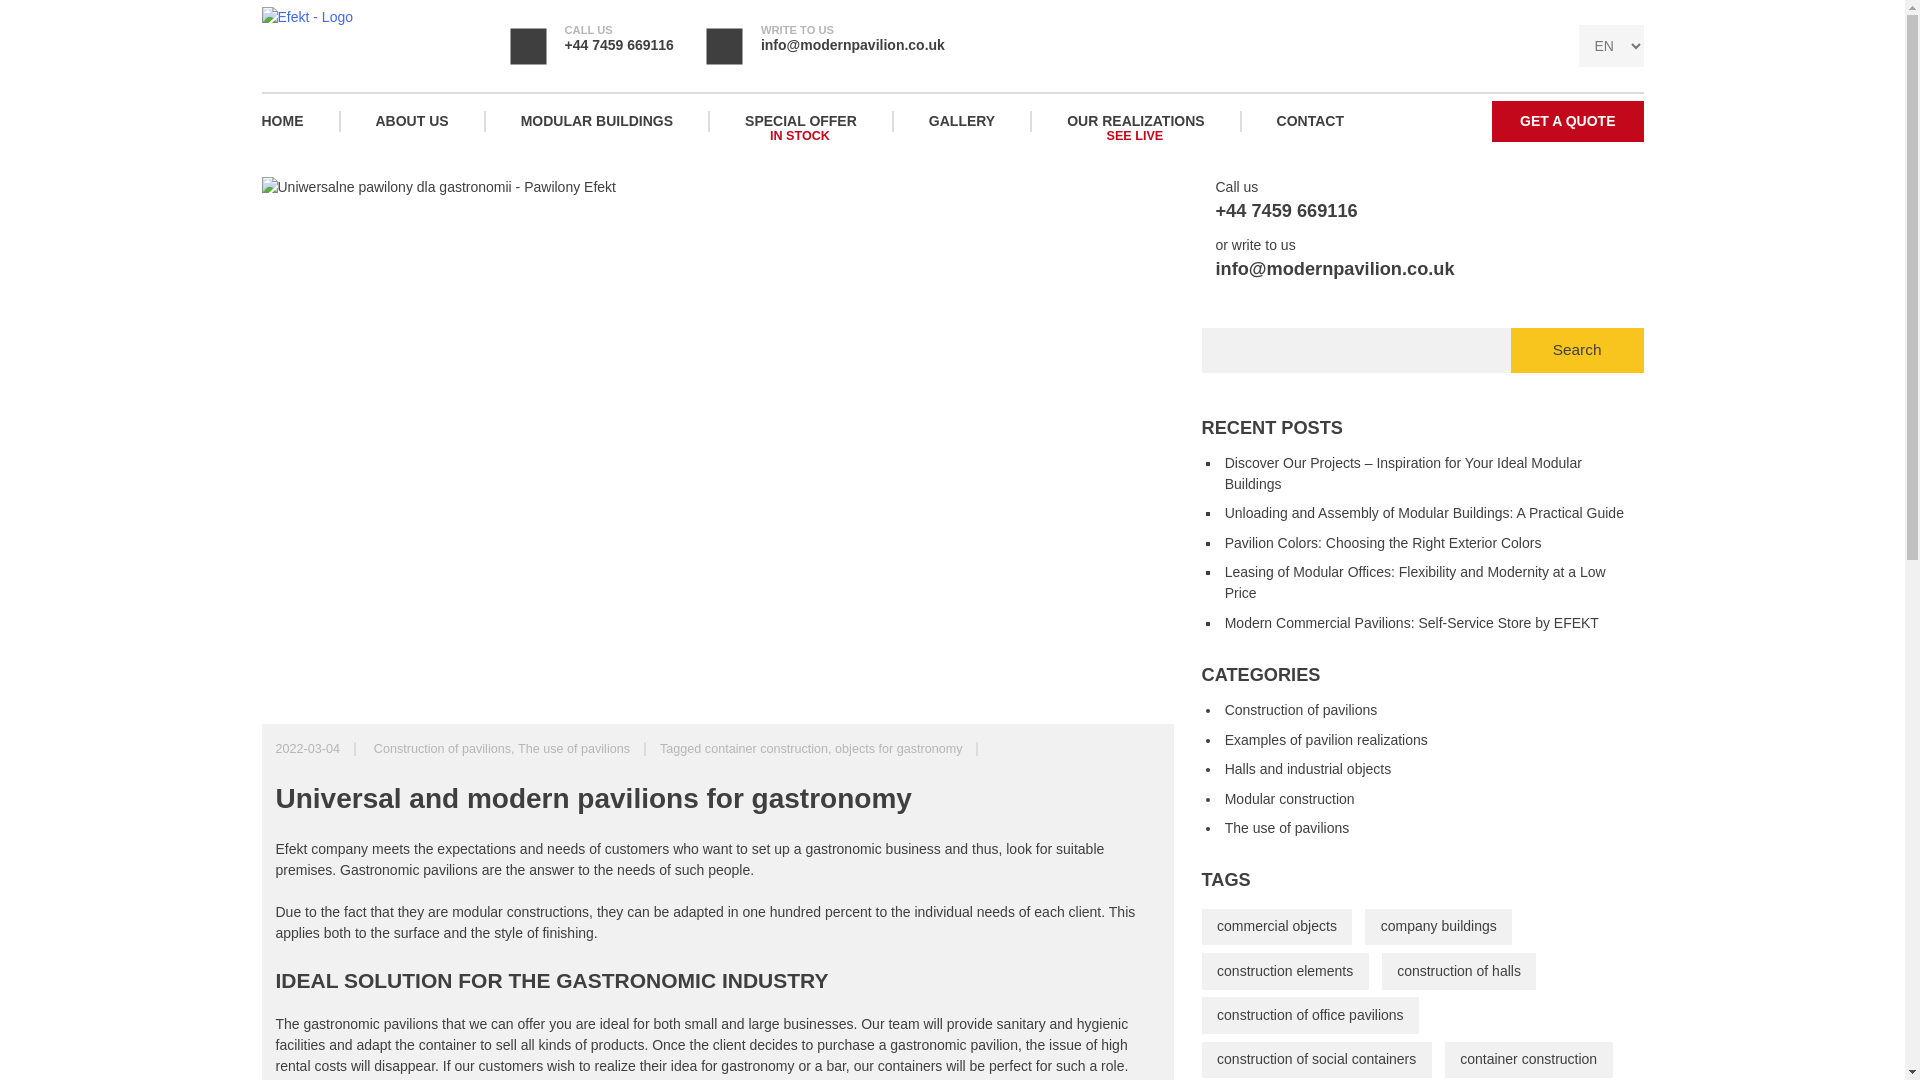  What do you see at coordinates (410, 121) in the screenshot?
I see `ABOUT US` at bounding box center [410, 121].